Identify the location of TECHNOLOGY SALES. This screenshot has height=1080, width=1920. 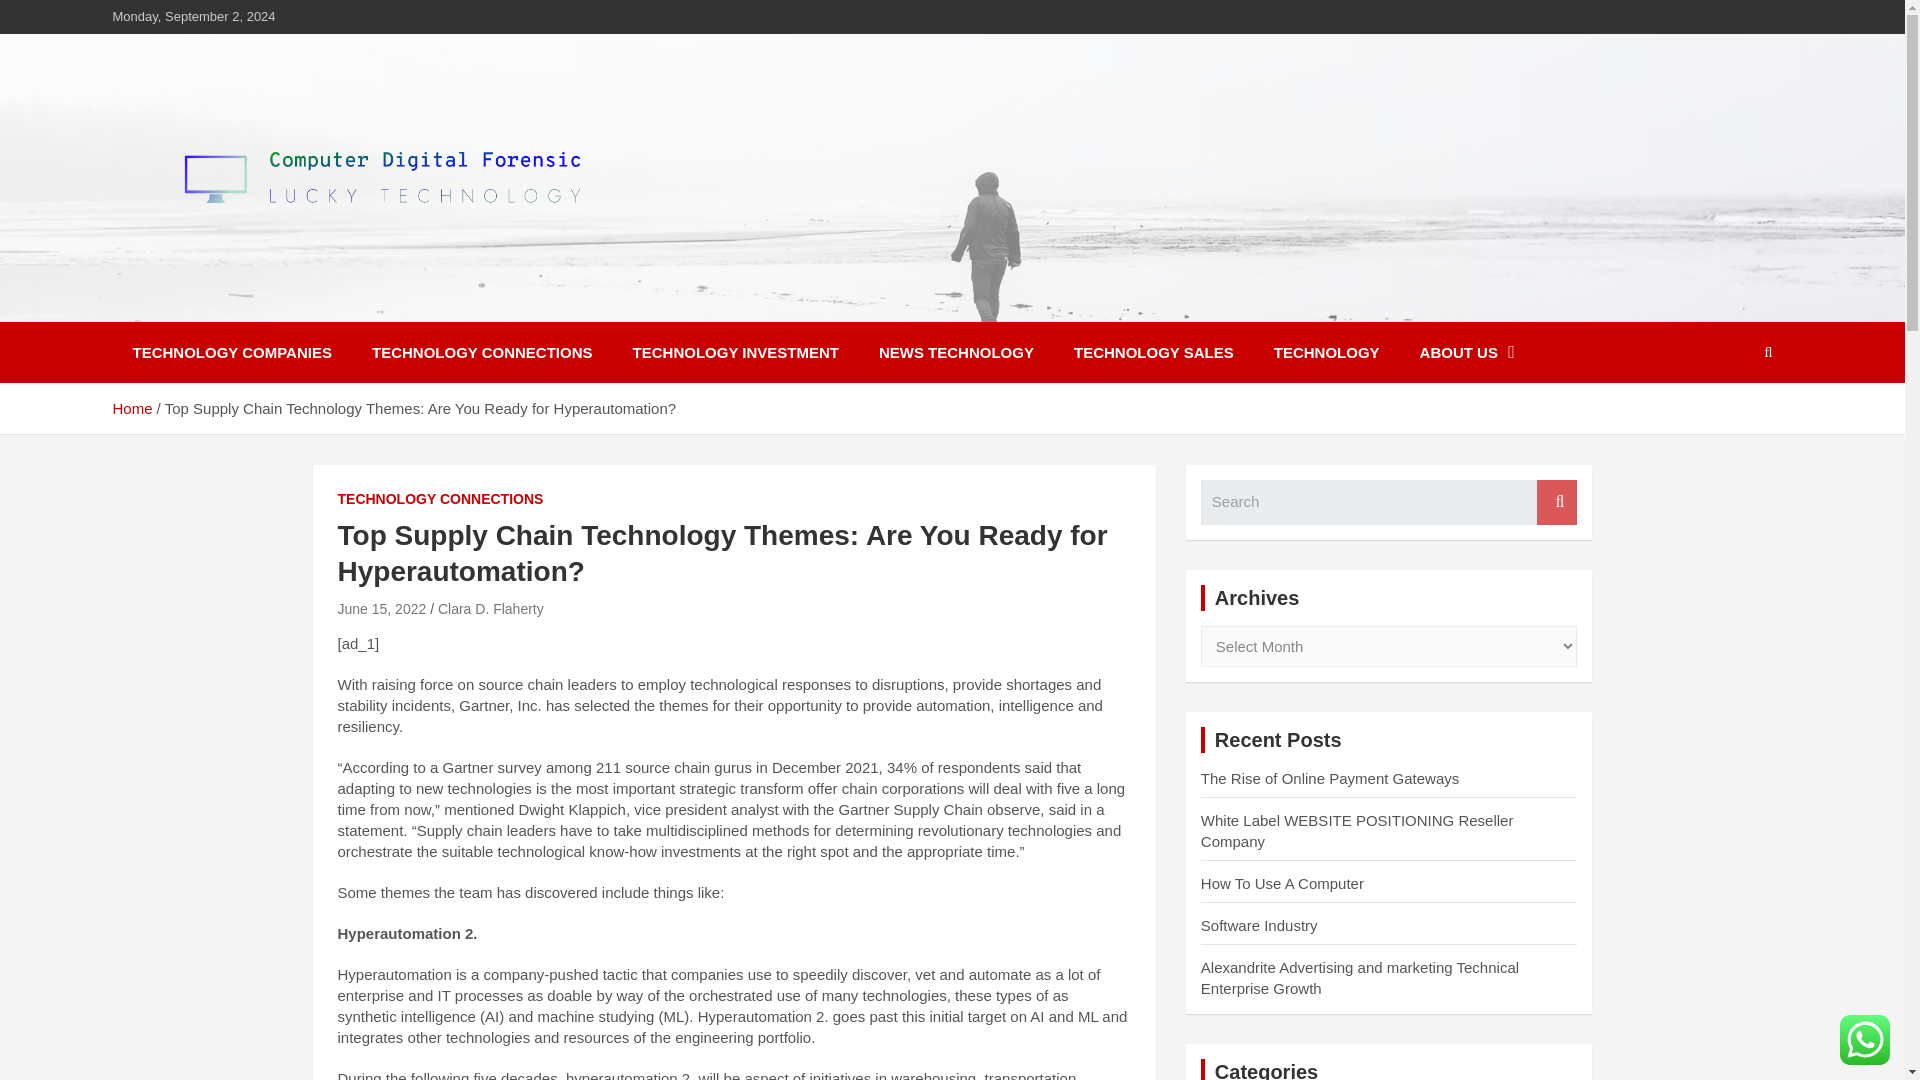
(1154, 352).